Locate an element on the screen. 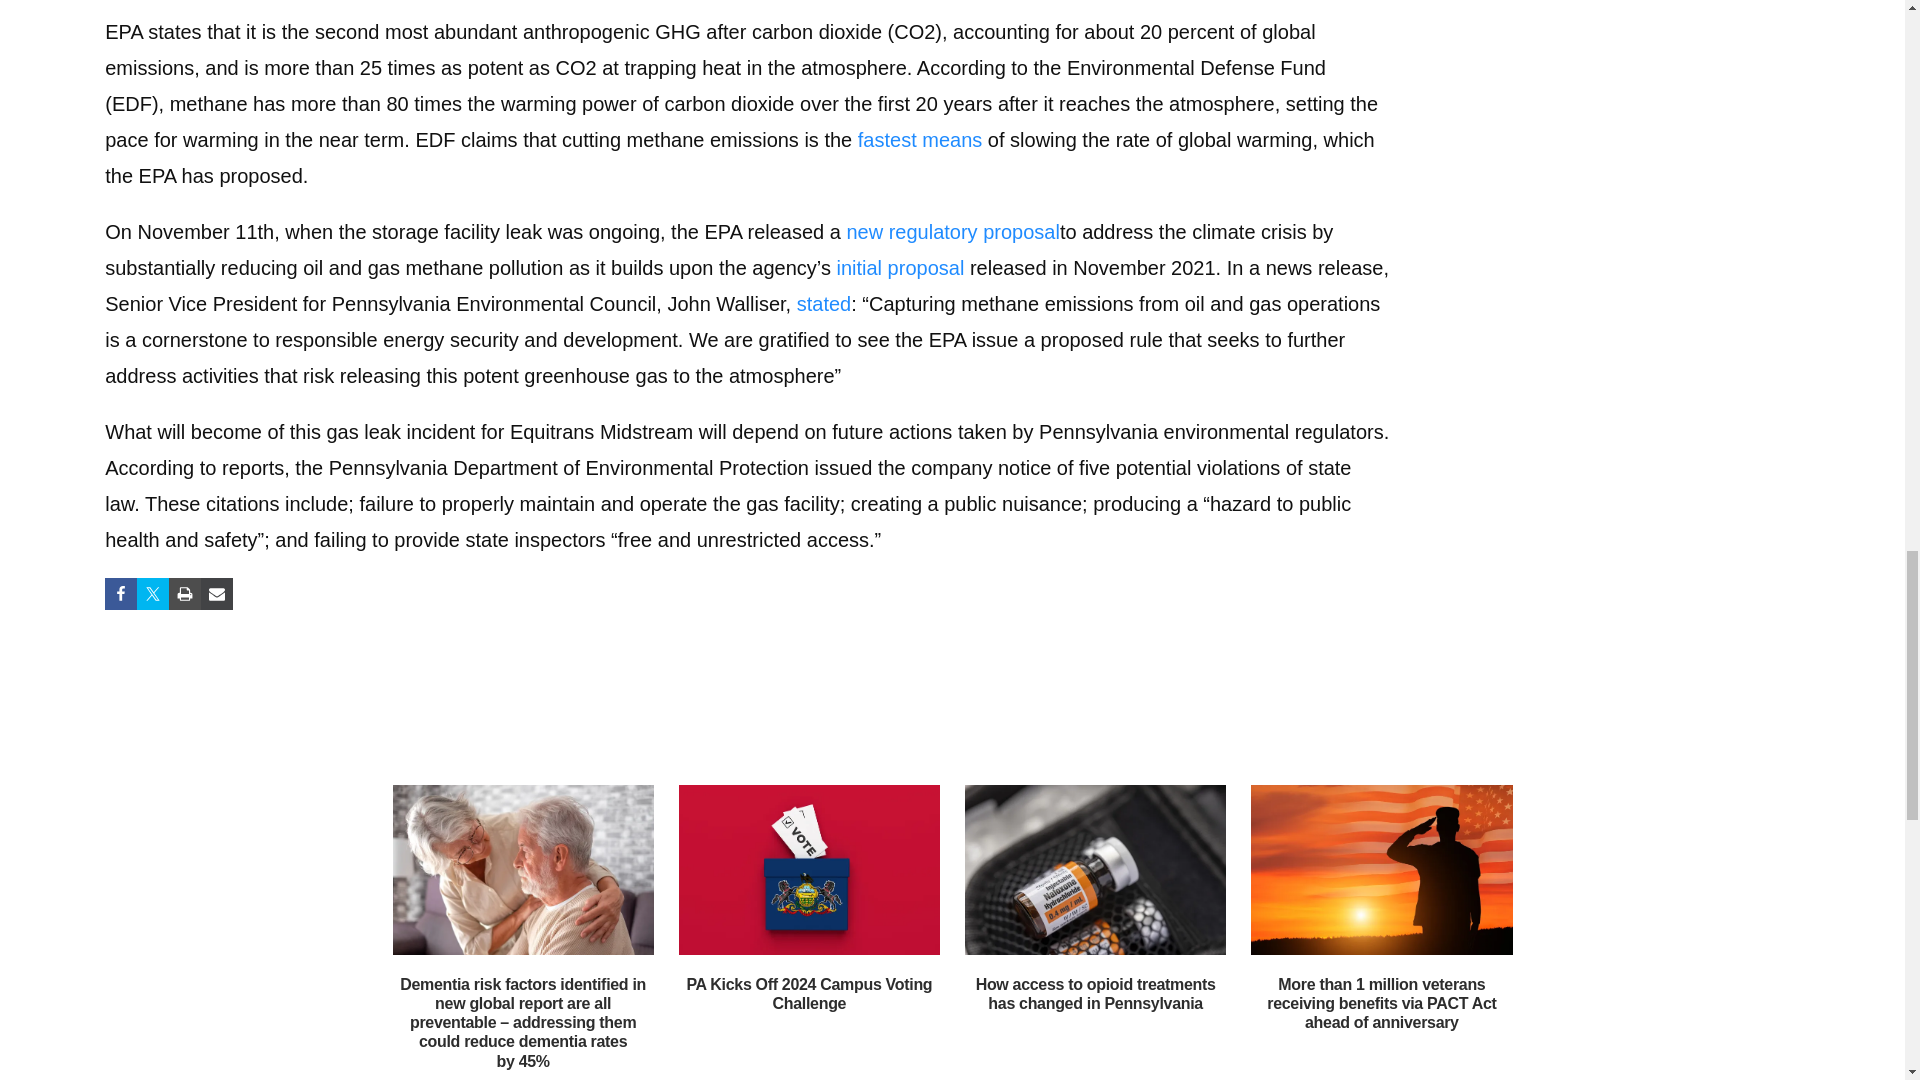 This screenshot has height=1080, width=1920. initial proposal is located at coordinates (899, 268).